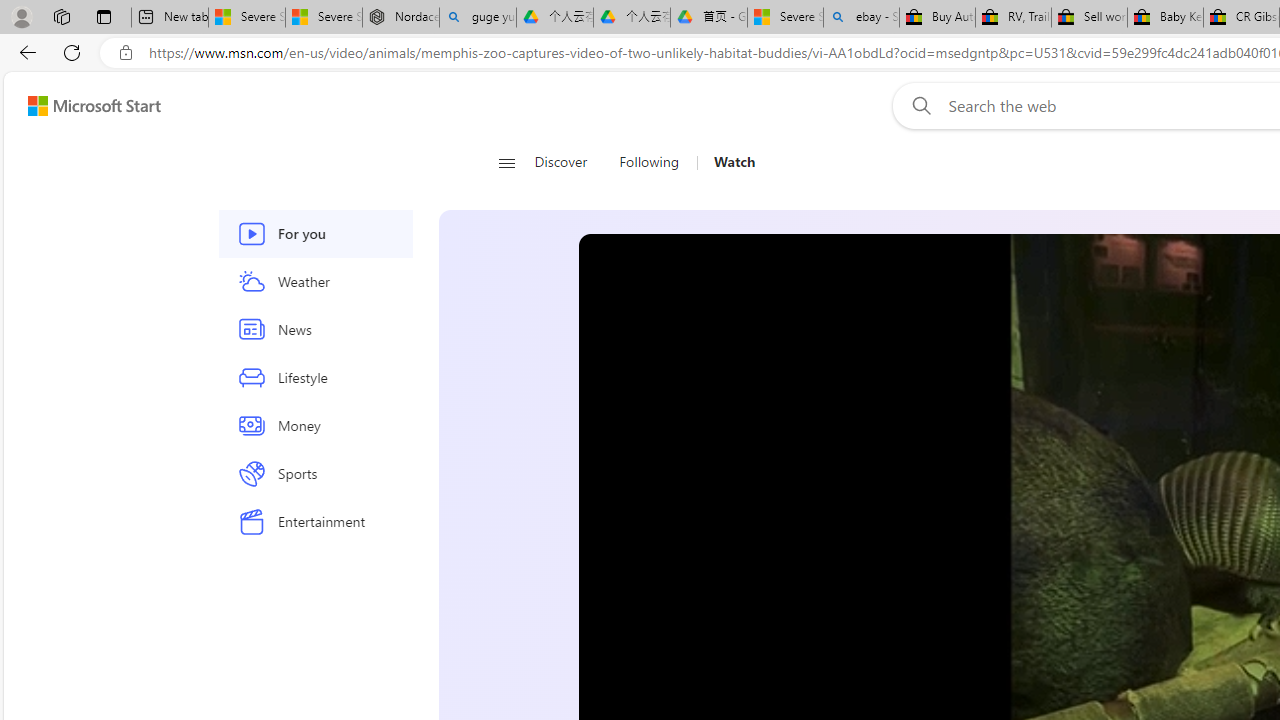 The image size is (1280, 720). Describe the element at coordinates (734, 162) in the screenshot. I see `Watch` at that location.